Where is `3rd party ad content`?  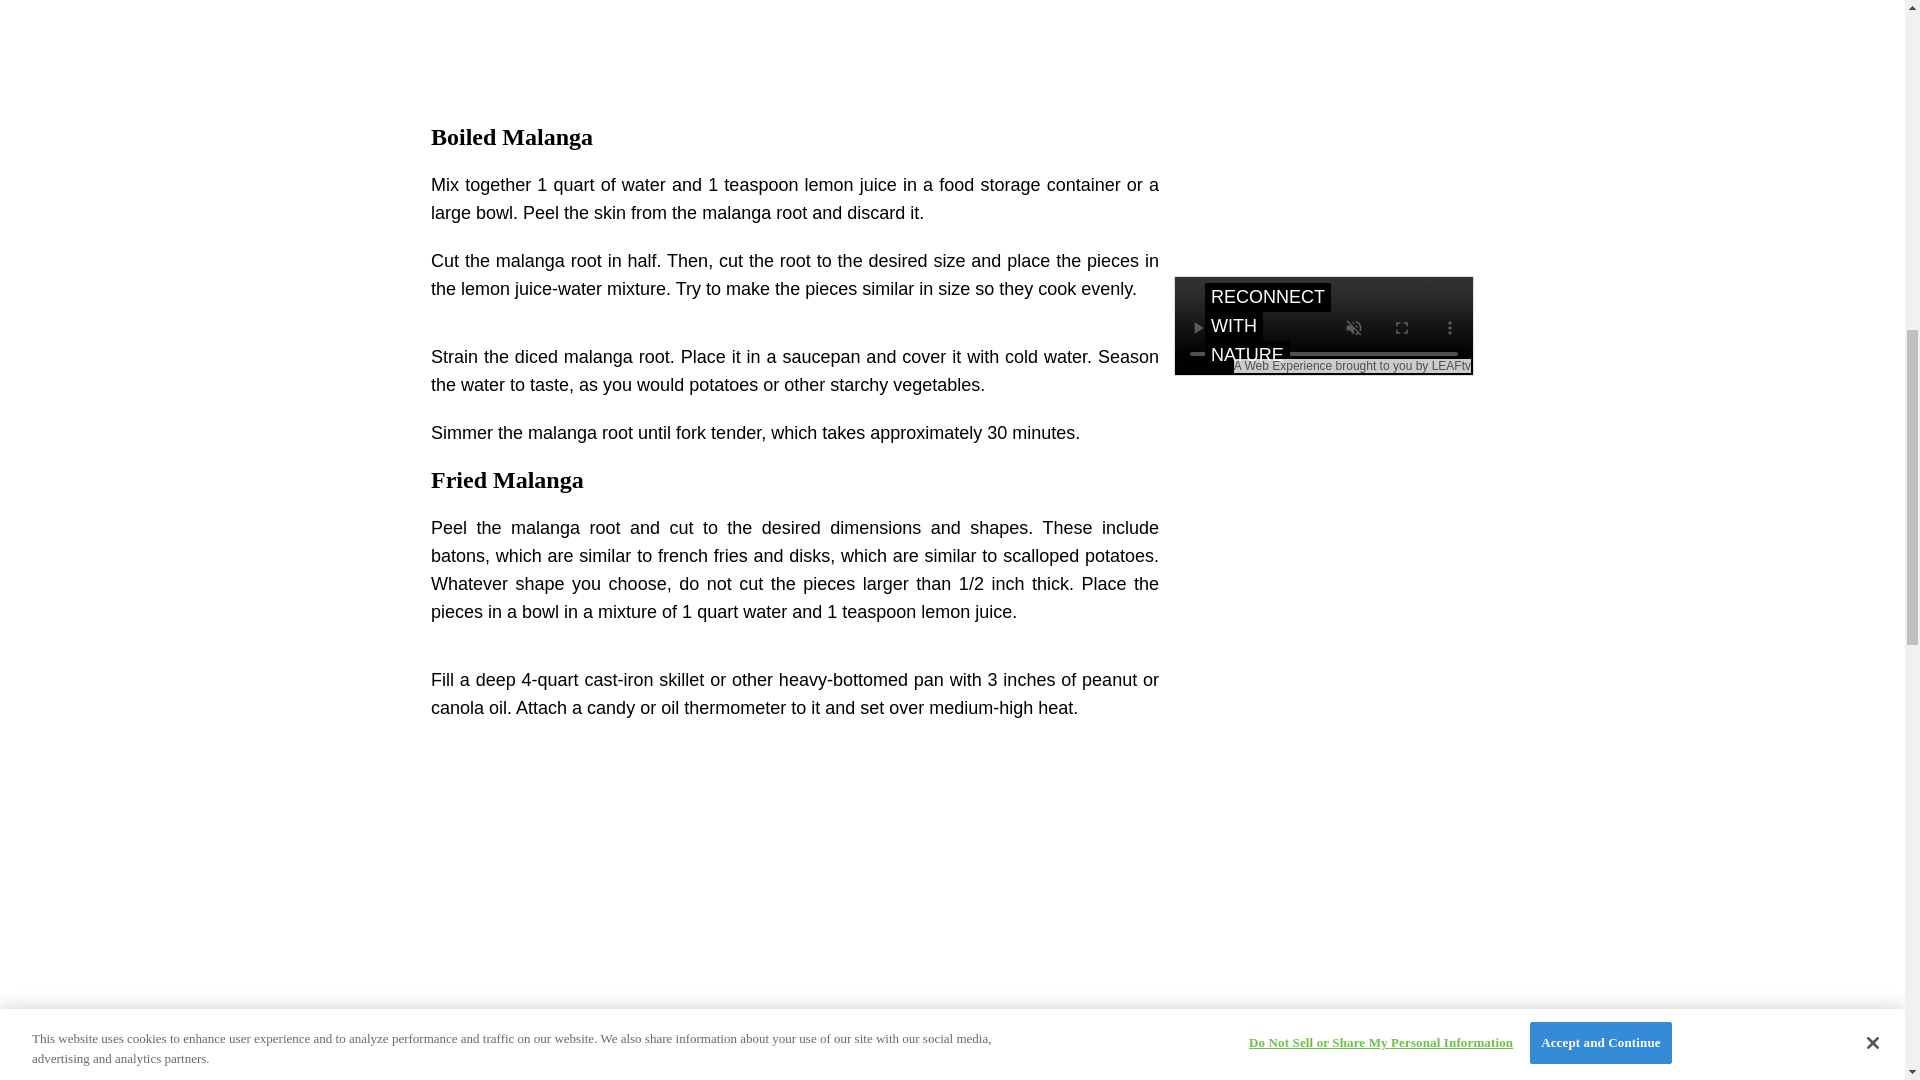 3rd party ad content is located at coordinates (794, 878).